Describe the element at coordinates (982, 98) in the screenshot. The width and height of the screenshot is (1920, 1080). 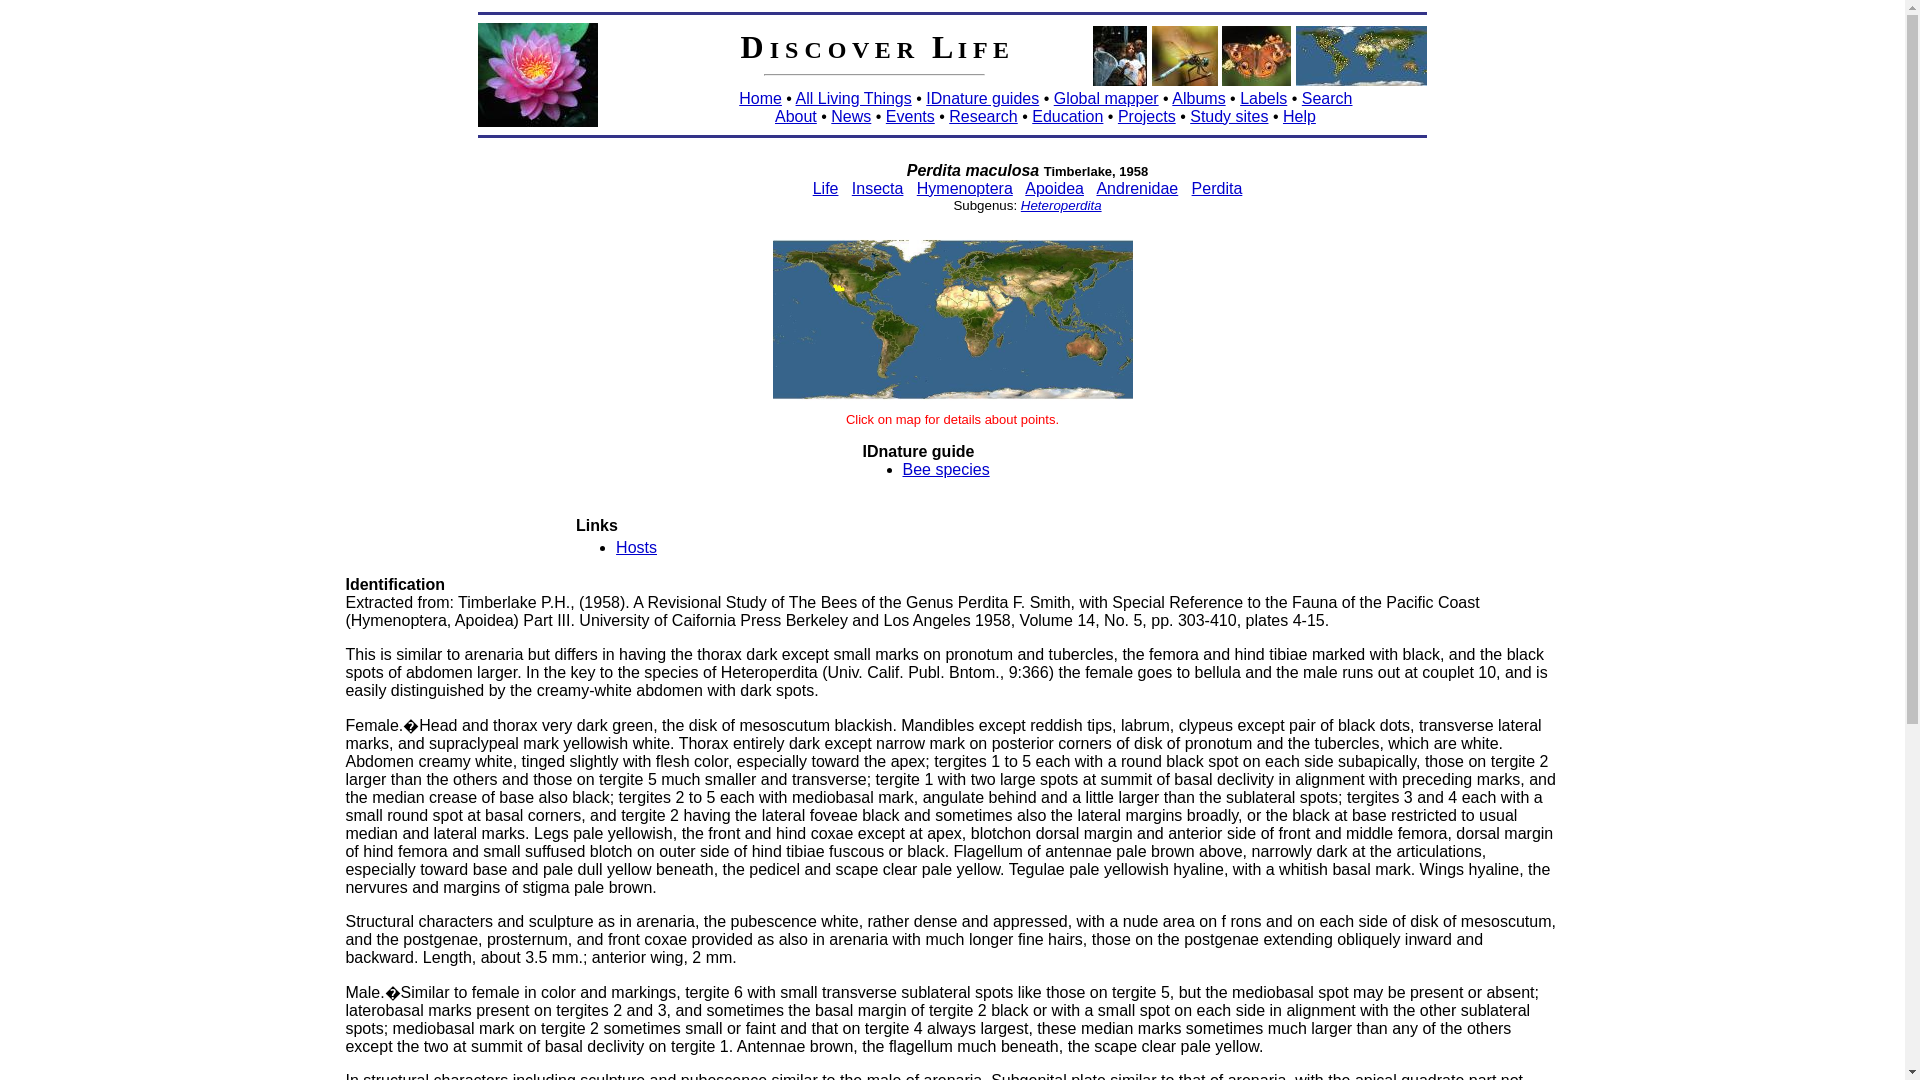
I see `IDnature guides` at that location.